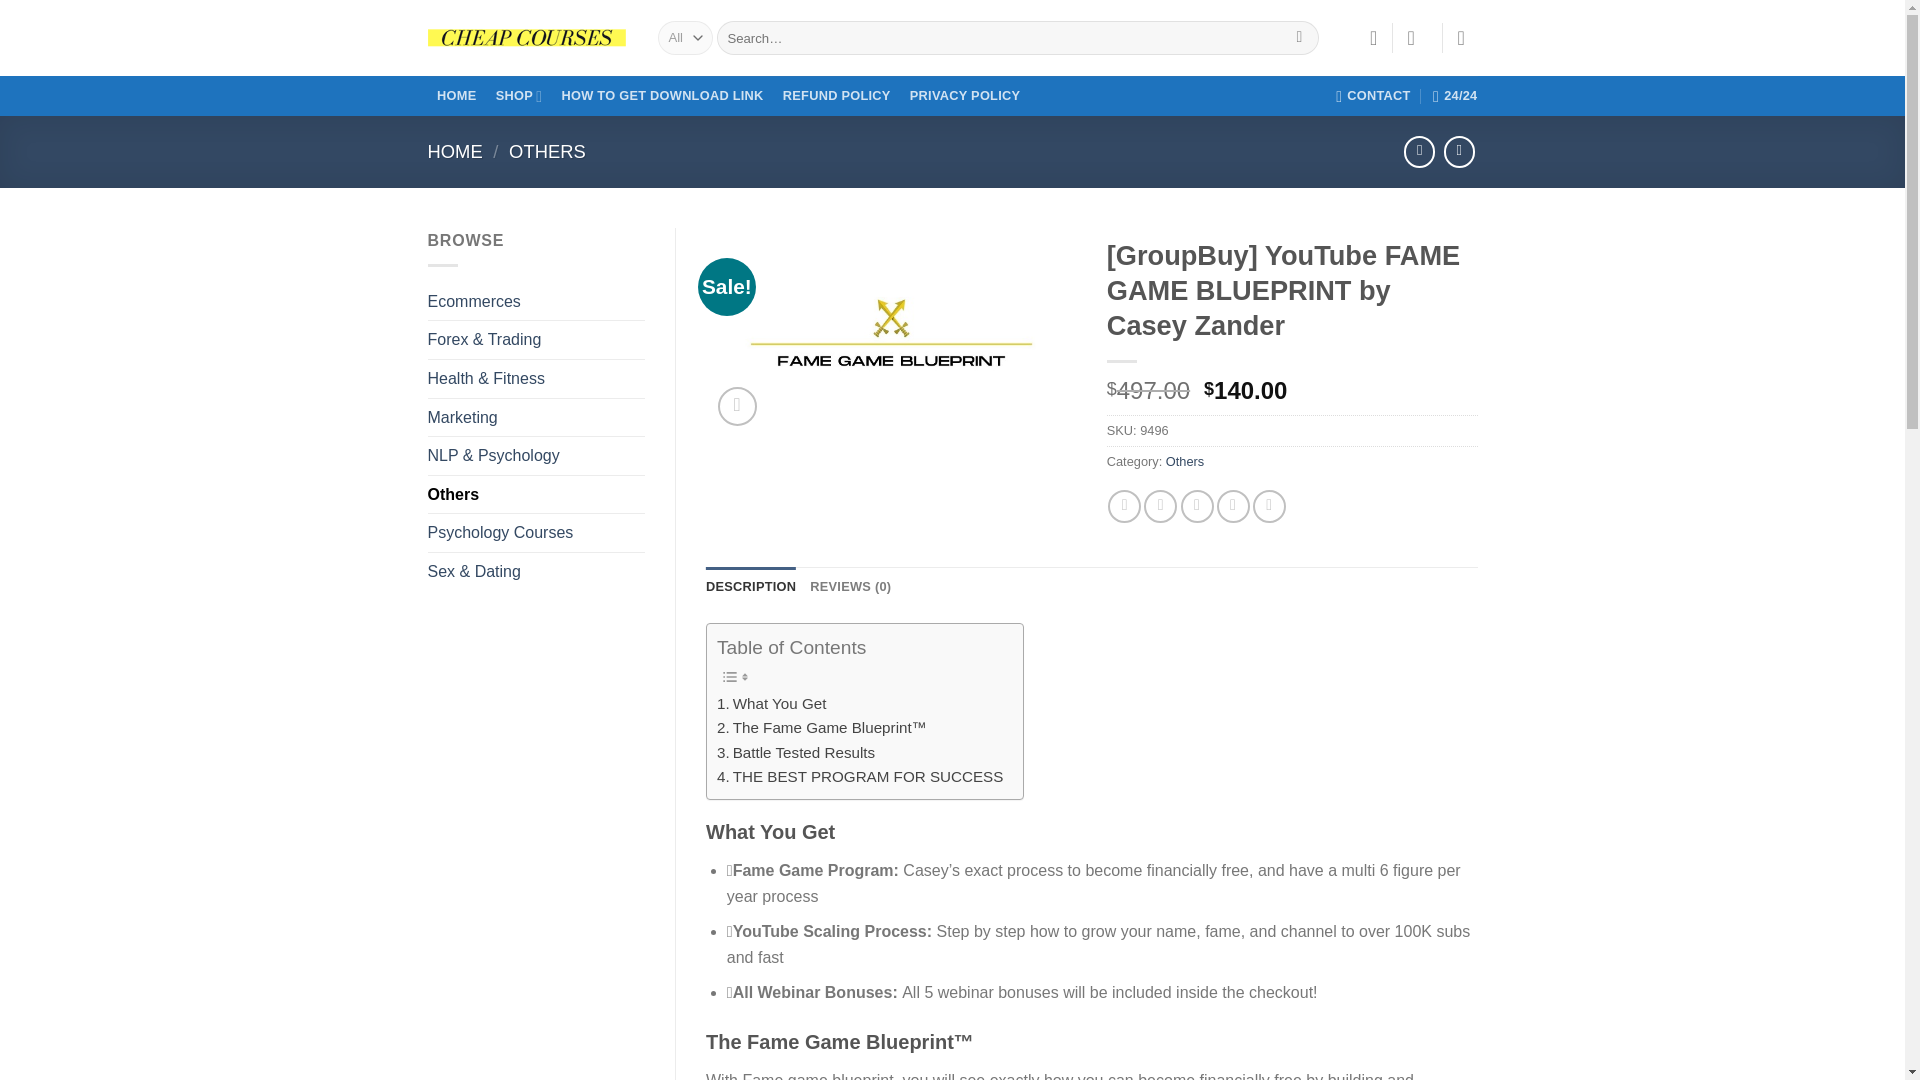 The height and width of the screenshot is (1080, 1920). I want to click on Psychology Courses, so click(536, 532).